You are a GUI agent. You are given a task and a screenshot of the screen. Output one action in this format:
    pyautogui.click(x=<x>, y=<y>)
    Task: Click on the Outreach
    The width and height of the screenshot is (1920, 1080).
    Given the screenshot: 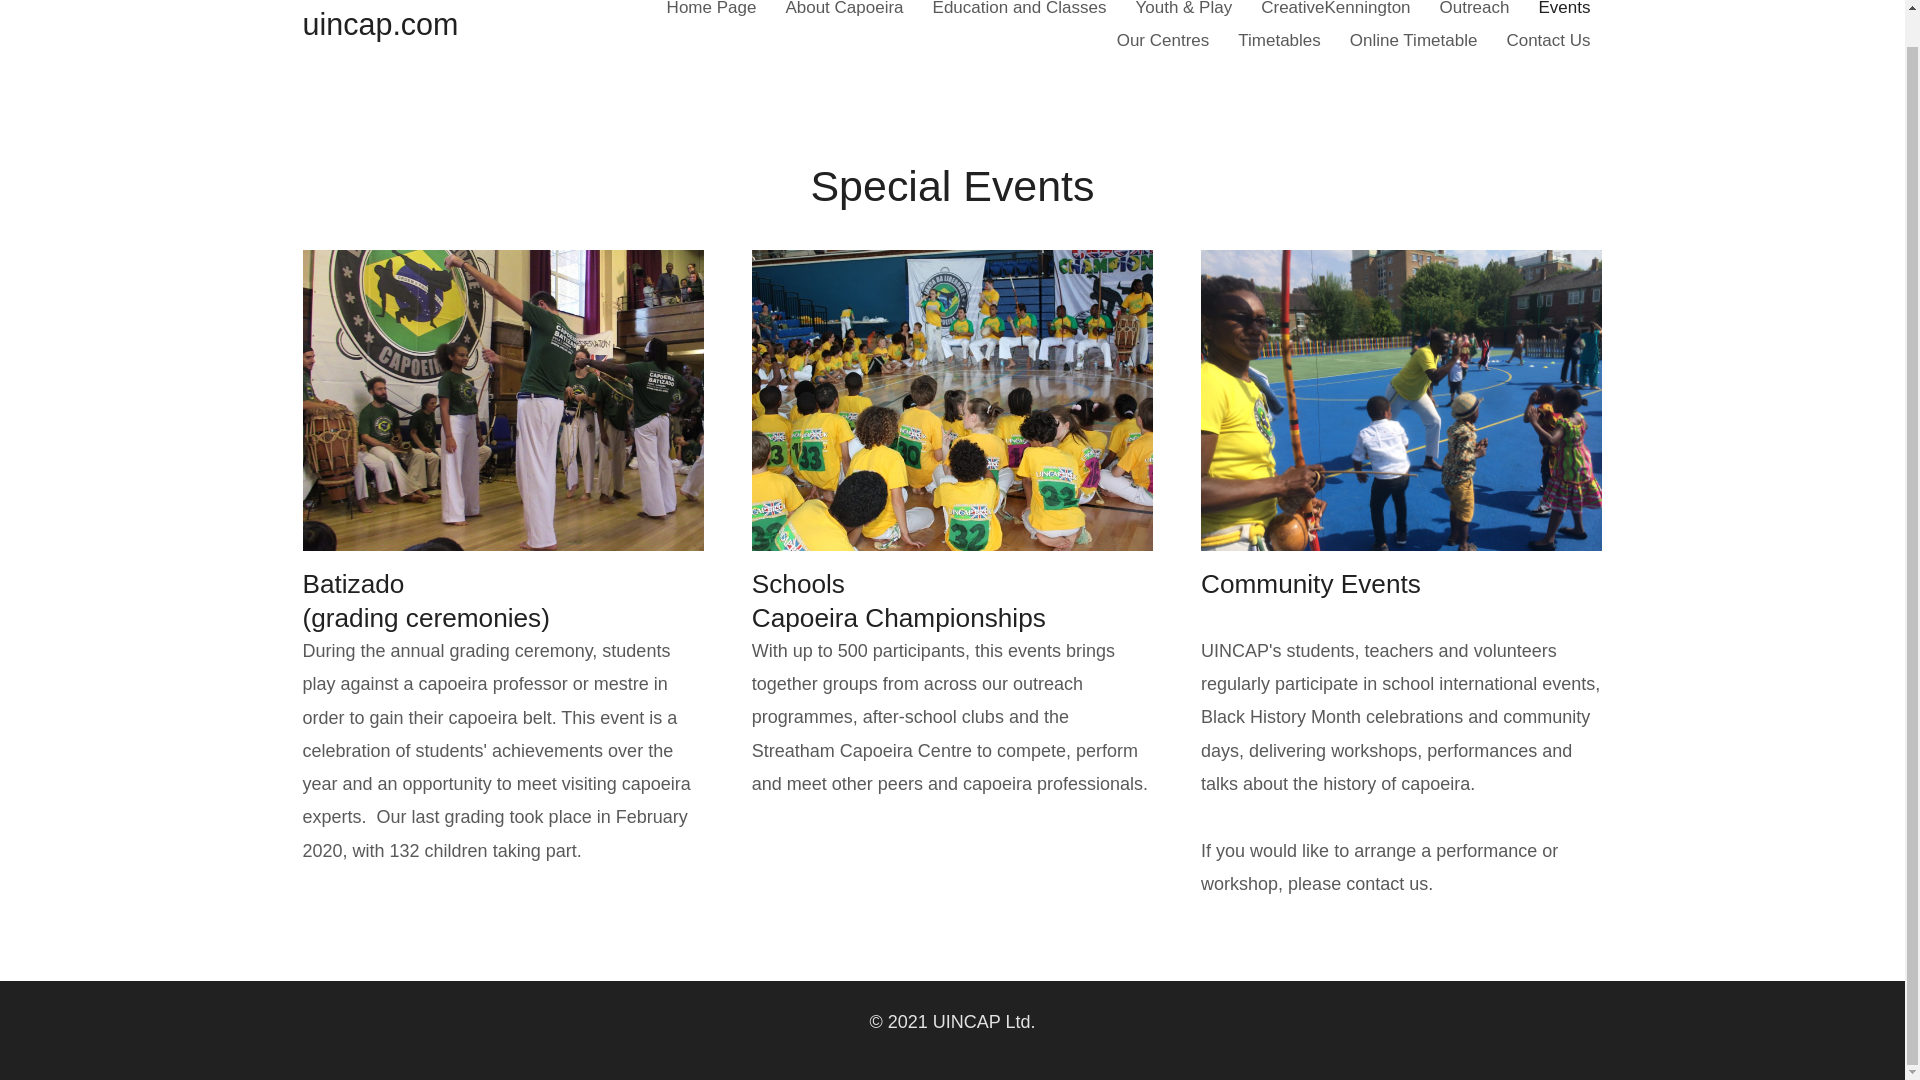 What is the action you would take?
    pyautogui.click(x=1475, y=12)
    